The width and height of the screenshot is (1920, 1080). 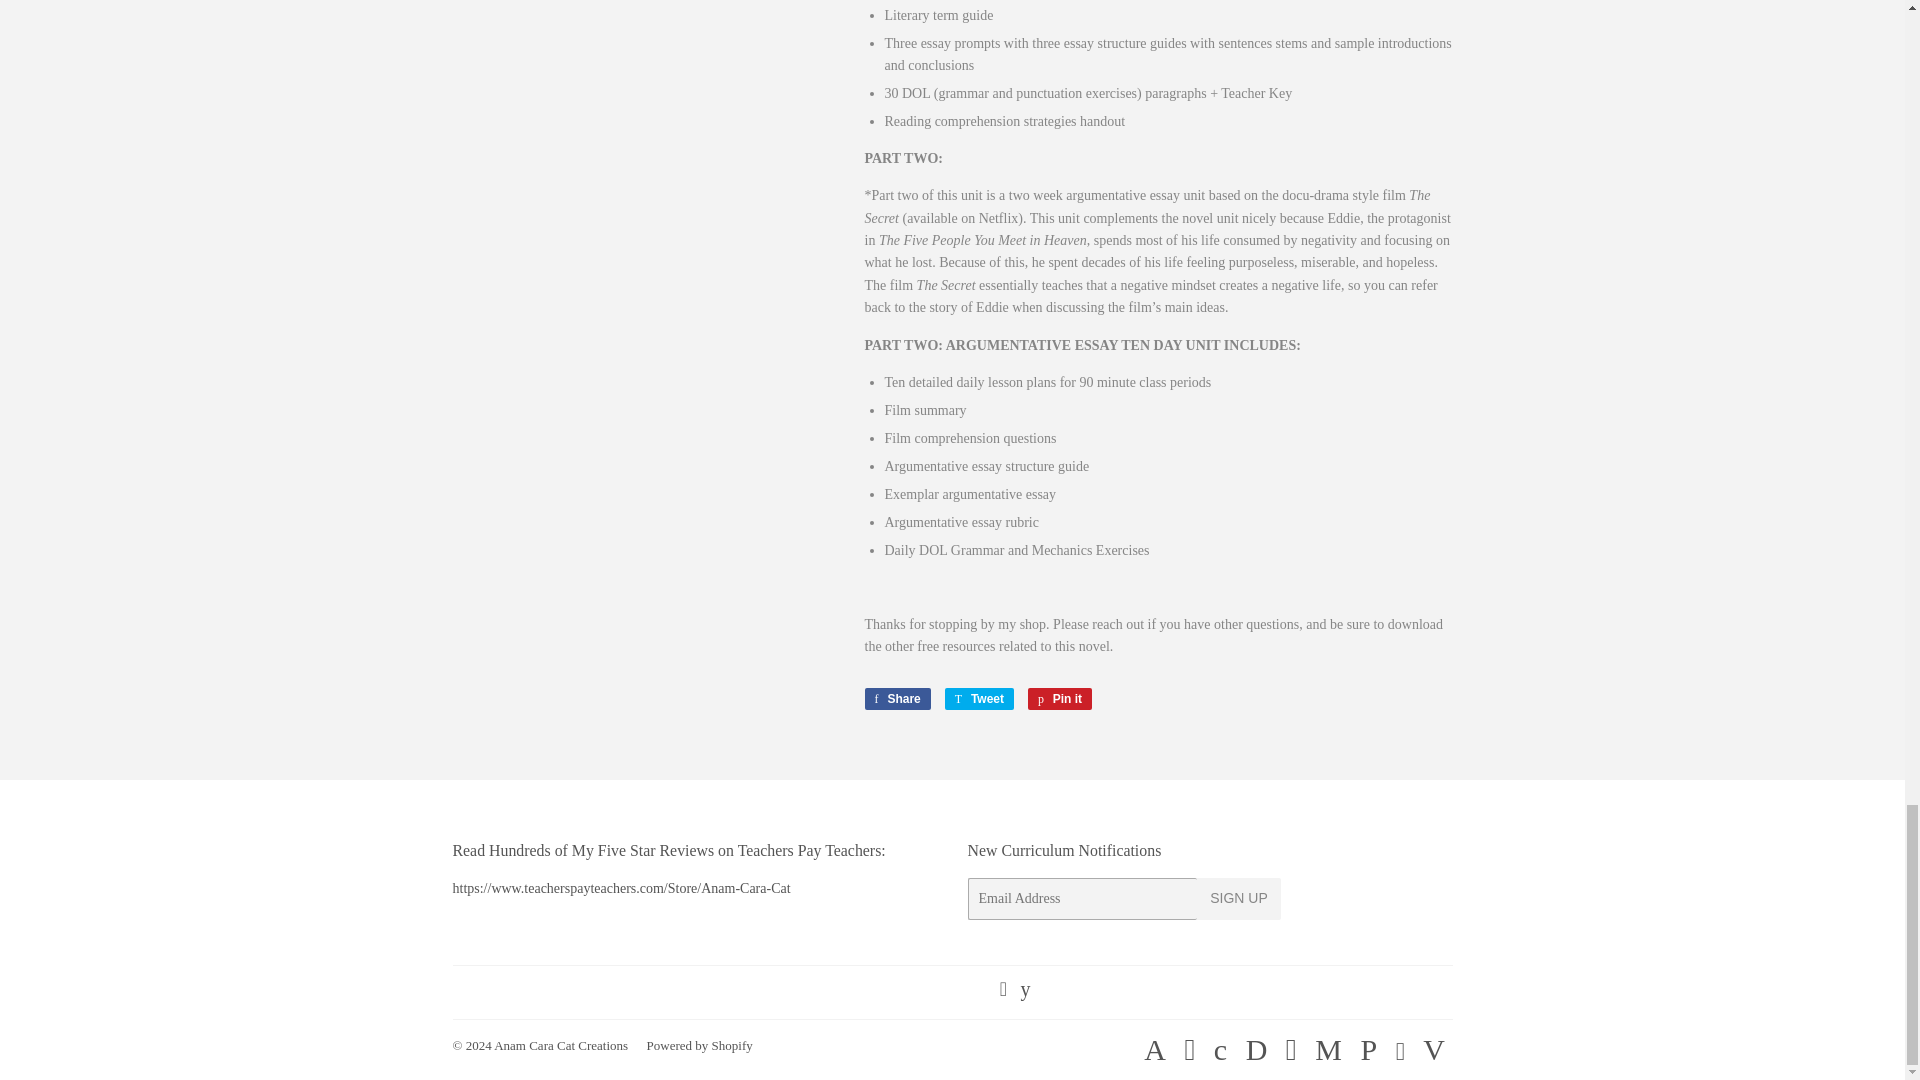 I want to click on Share on Facebook, so click(x=978, y=698).